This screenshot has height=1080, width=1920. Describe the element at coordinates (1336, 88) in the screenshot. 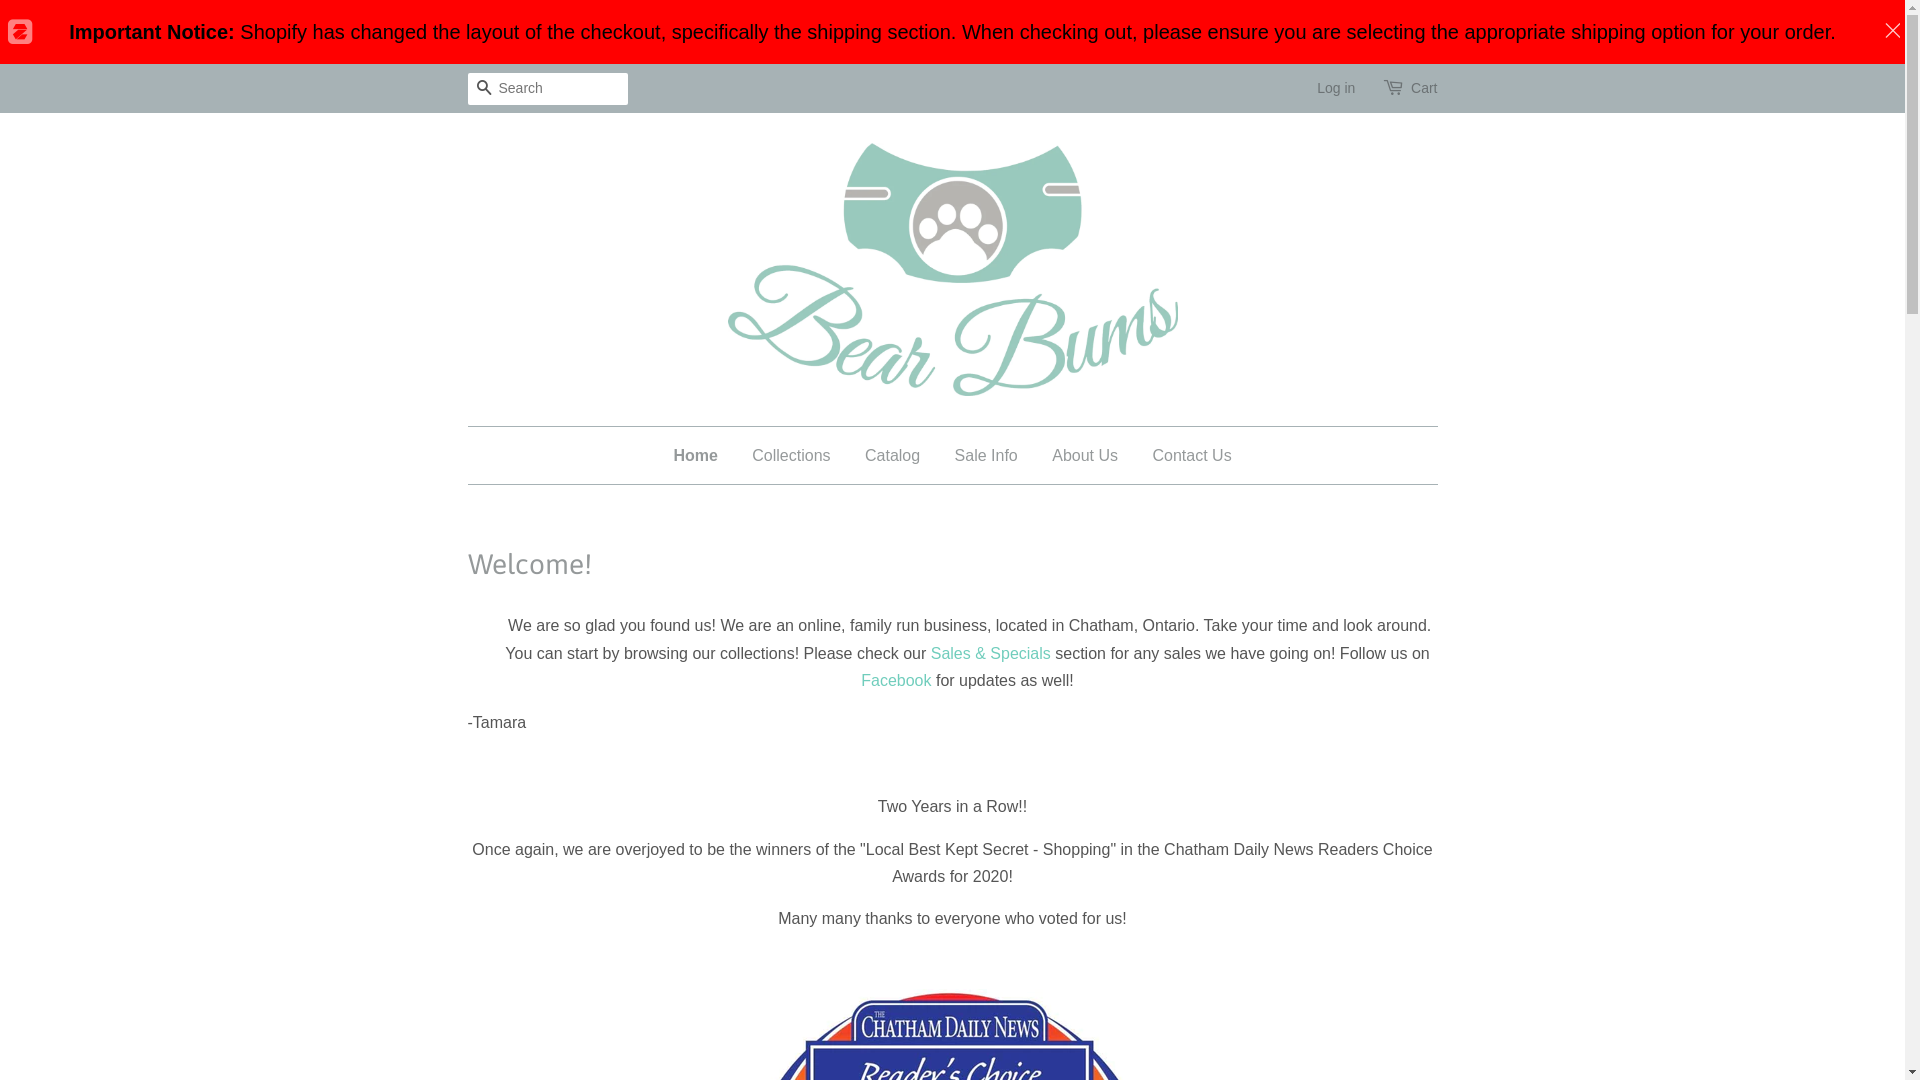

I see `Log in` at that location.